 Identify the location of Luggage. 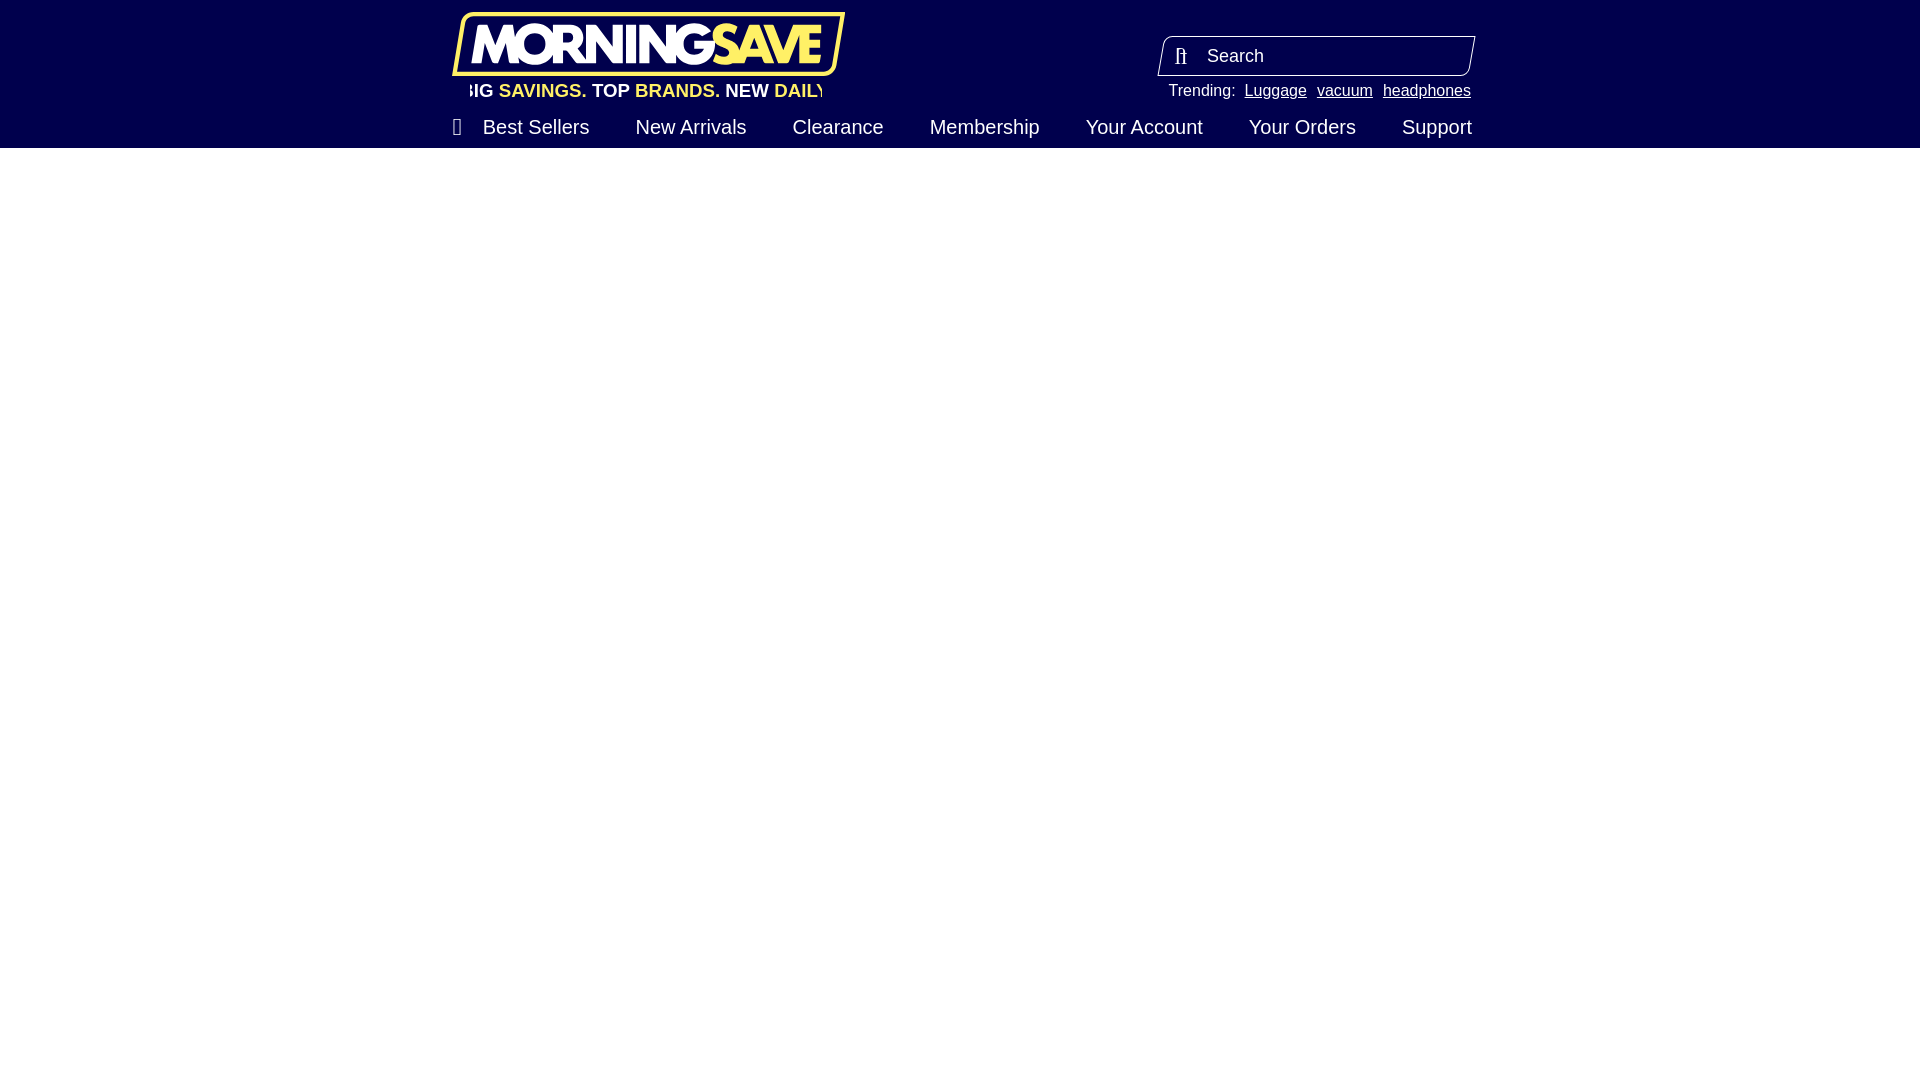
(1276, 90).